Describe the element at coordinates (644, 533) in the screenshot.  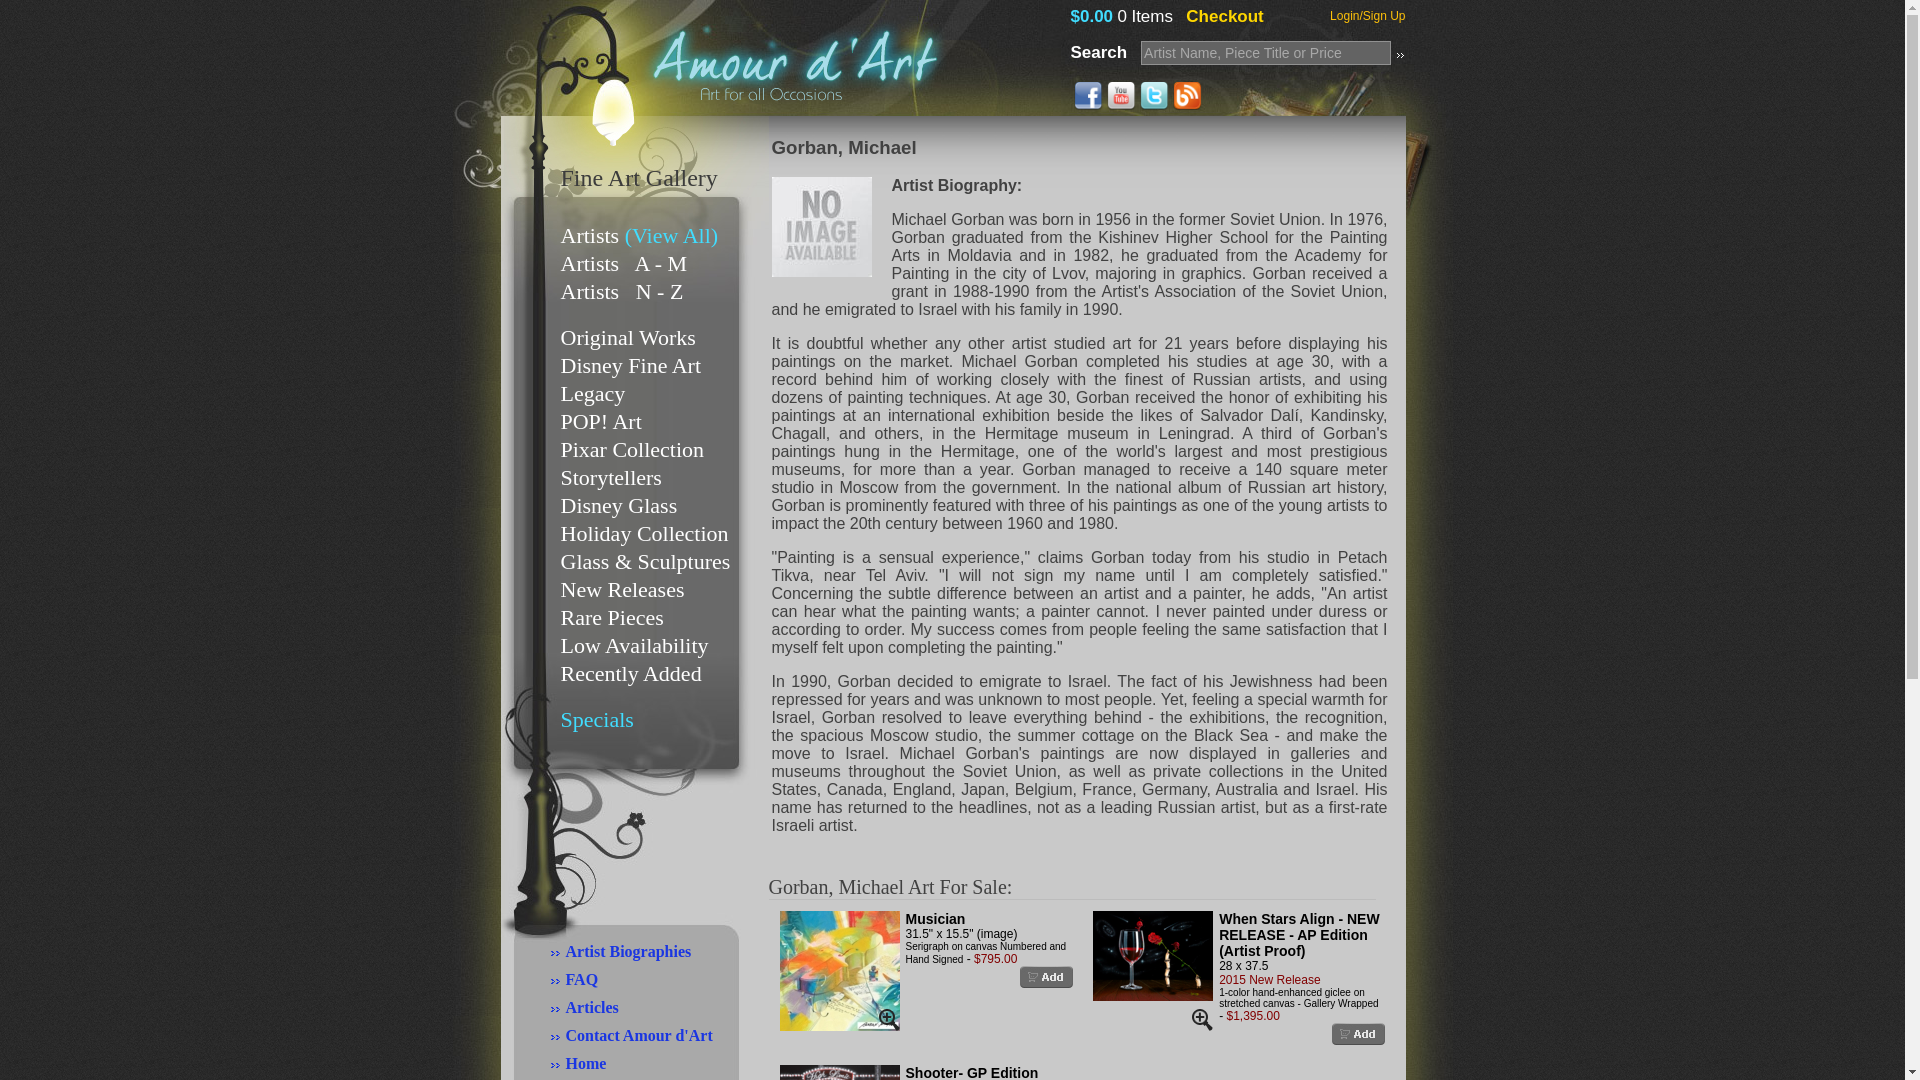
I see `Holiday Collection` at that location.